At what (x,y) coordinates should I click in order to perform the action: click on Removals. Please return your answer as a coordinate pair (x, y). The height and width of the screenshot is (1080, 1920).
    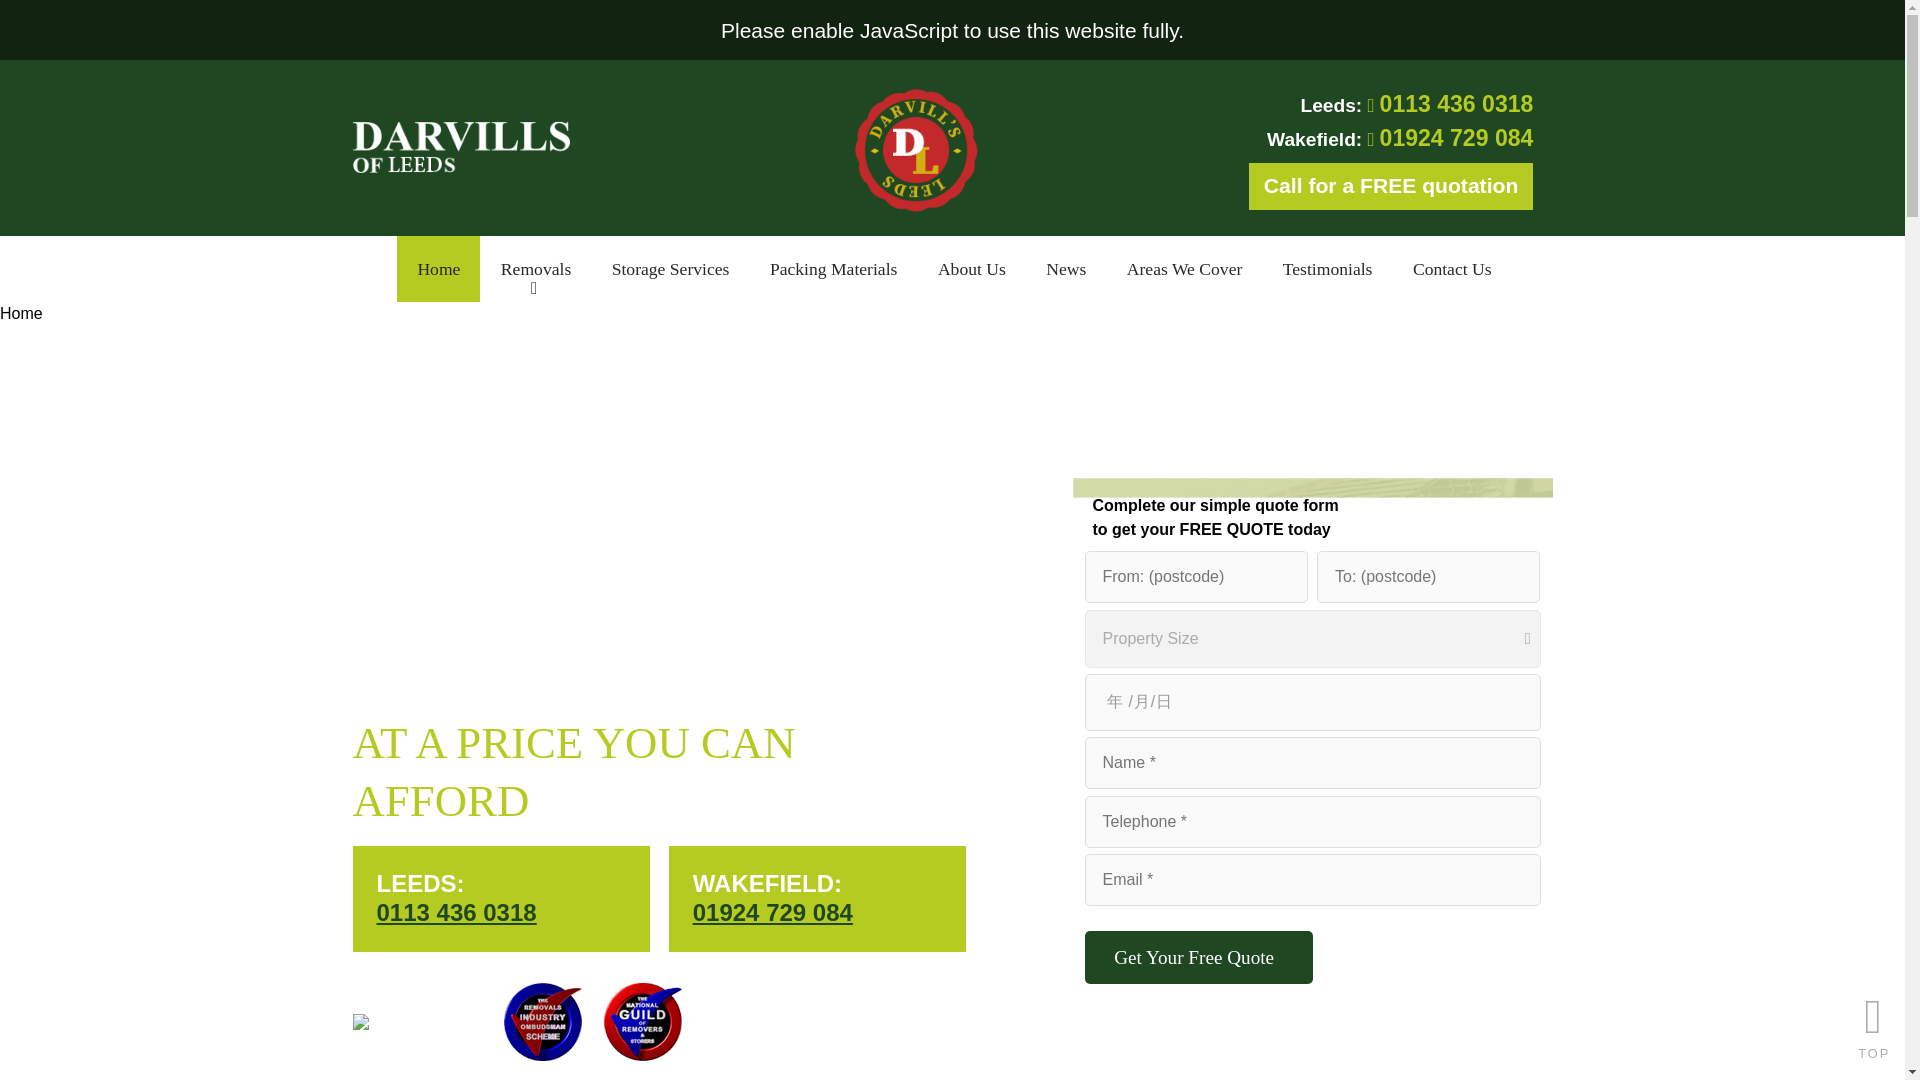
    Looking at the image, I should click on (536, 269).